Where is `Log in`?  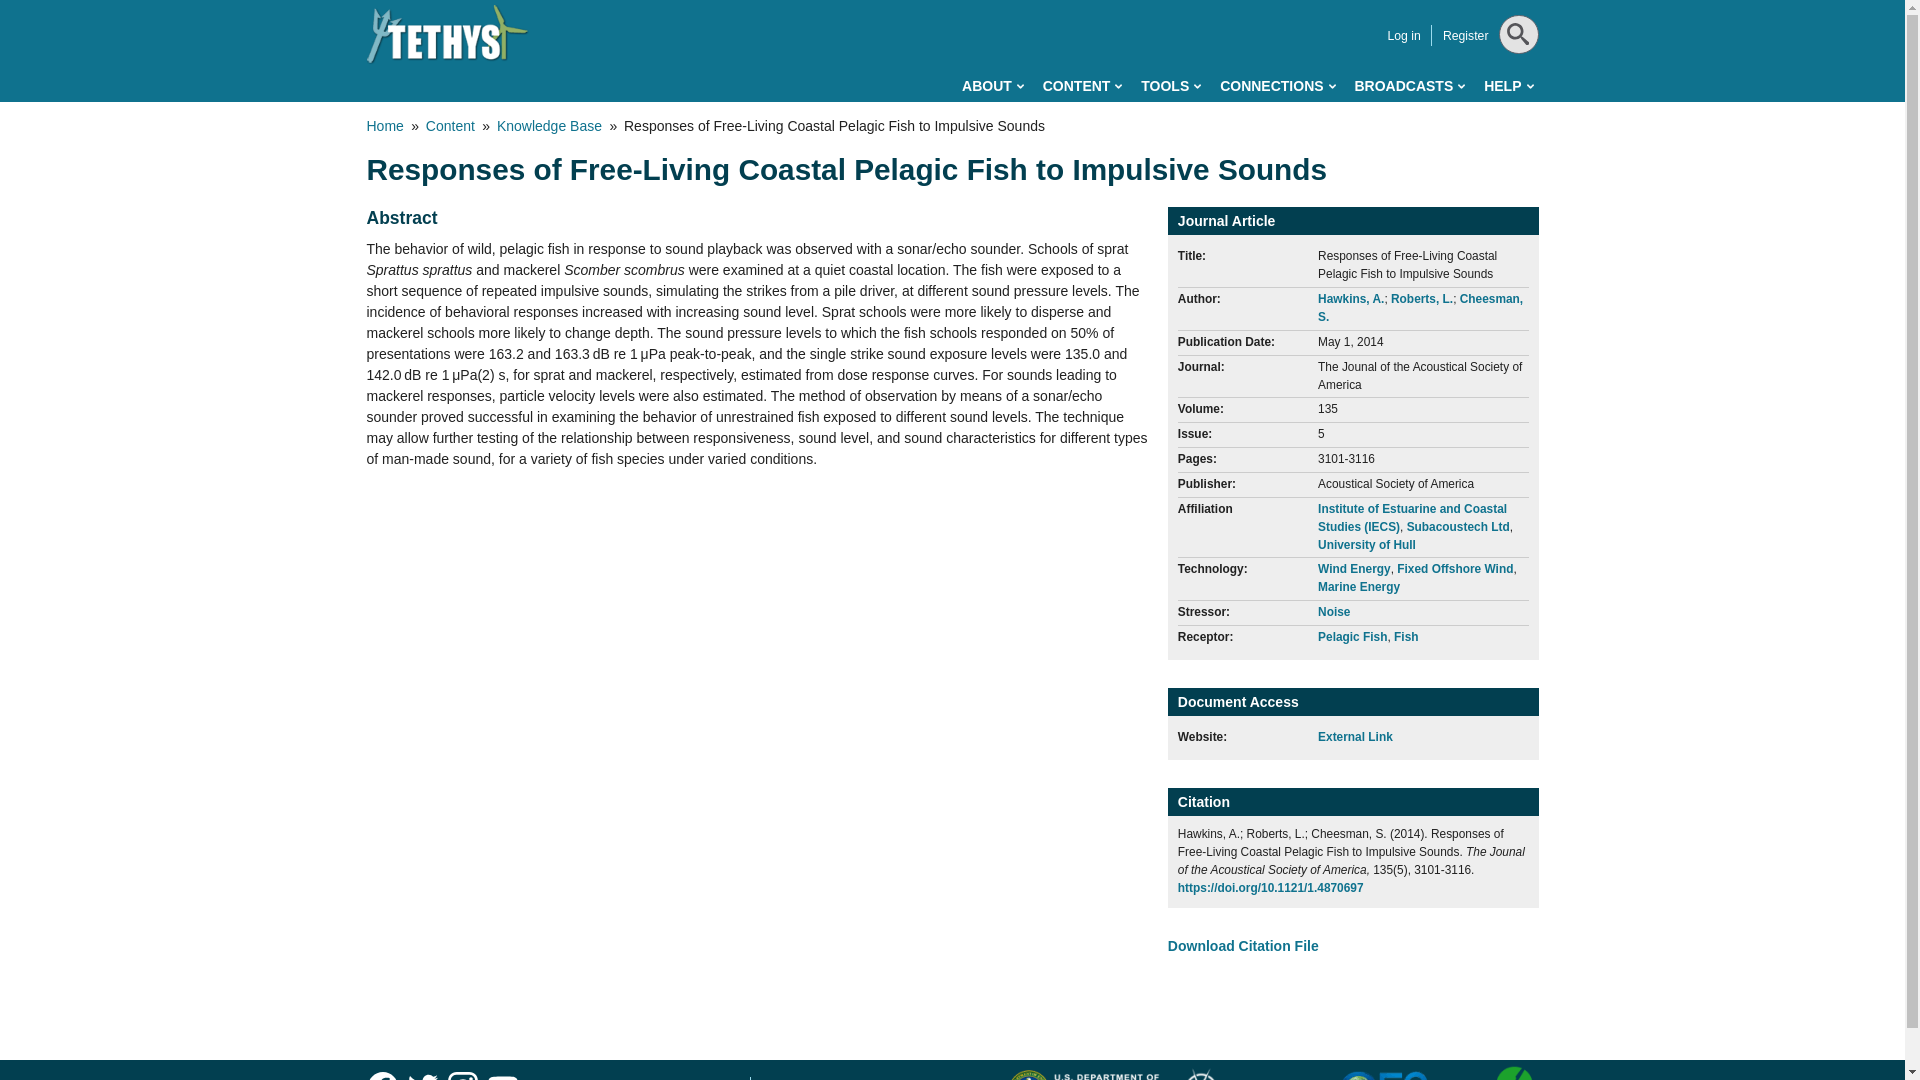 Log in is located at coordinates (1403, 36).